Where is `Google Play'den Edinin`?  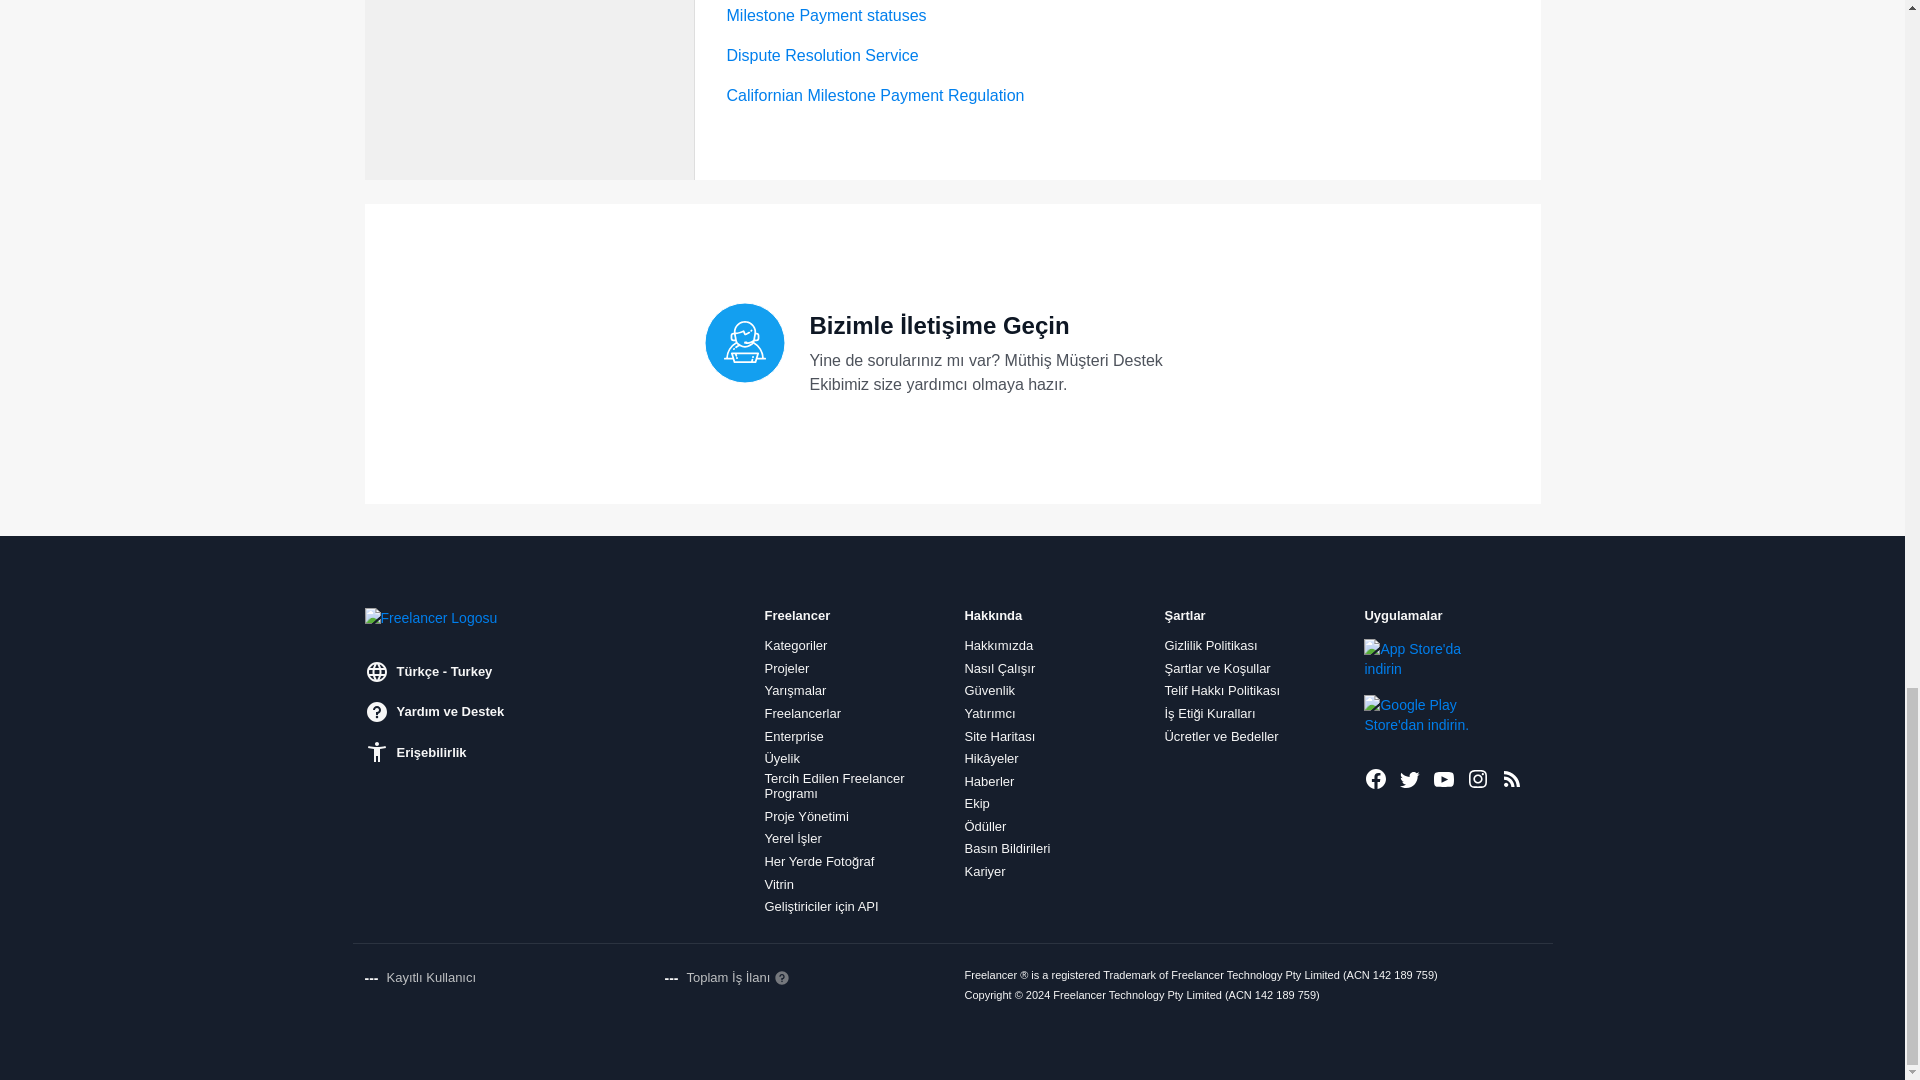
Google Play'den Edinin is located at coordinates (1431, 715).